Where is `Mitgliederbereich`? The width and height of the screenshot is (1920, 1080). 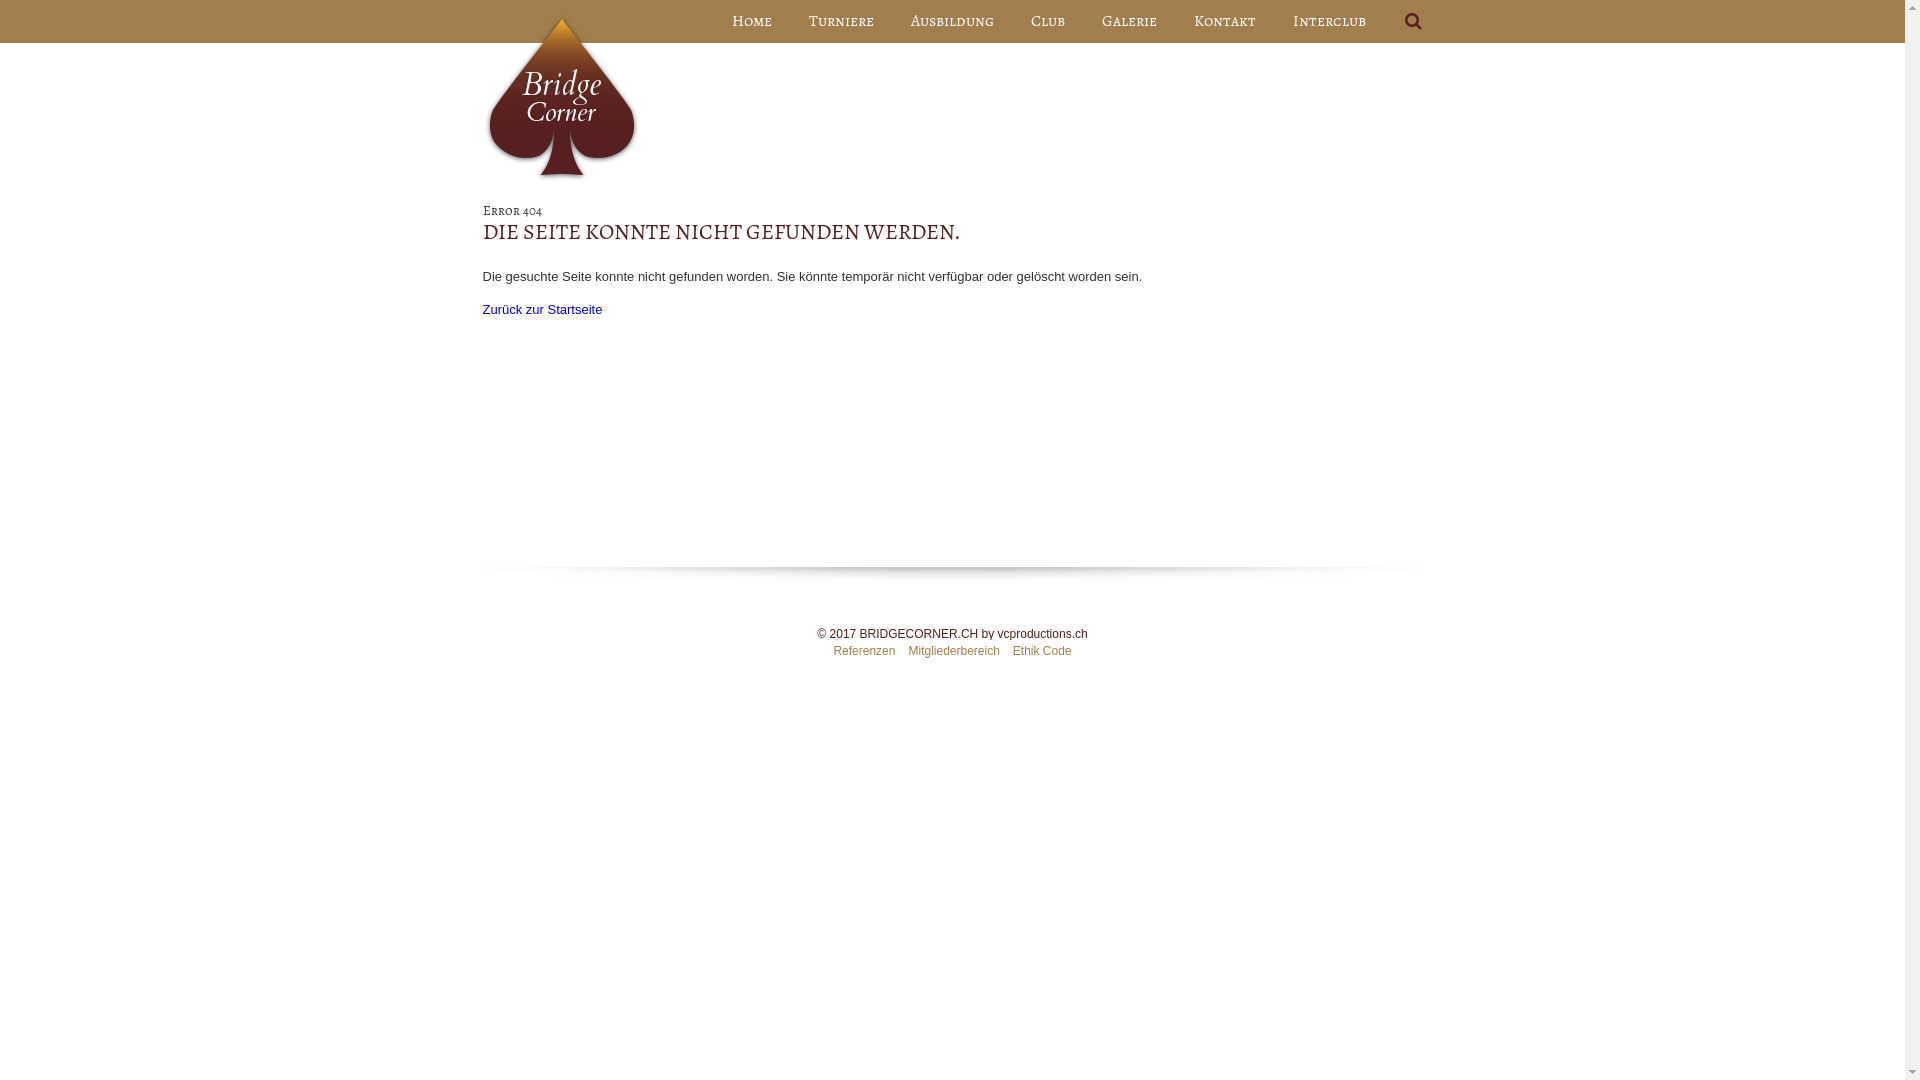
Mitgliederbereich is located at coordinates (953, 651).